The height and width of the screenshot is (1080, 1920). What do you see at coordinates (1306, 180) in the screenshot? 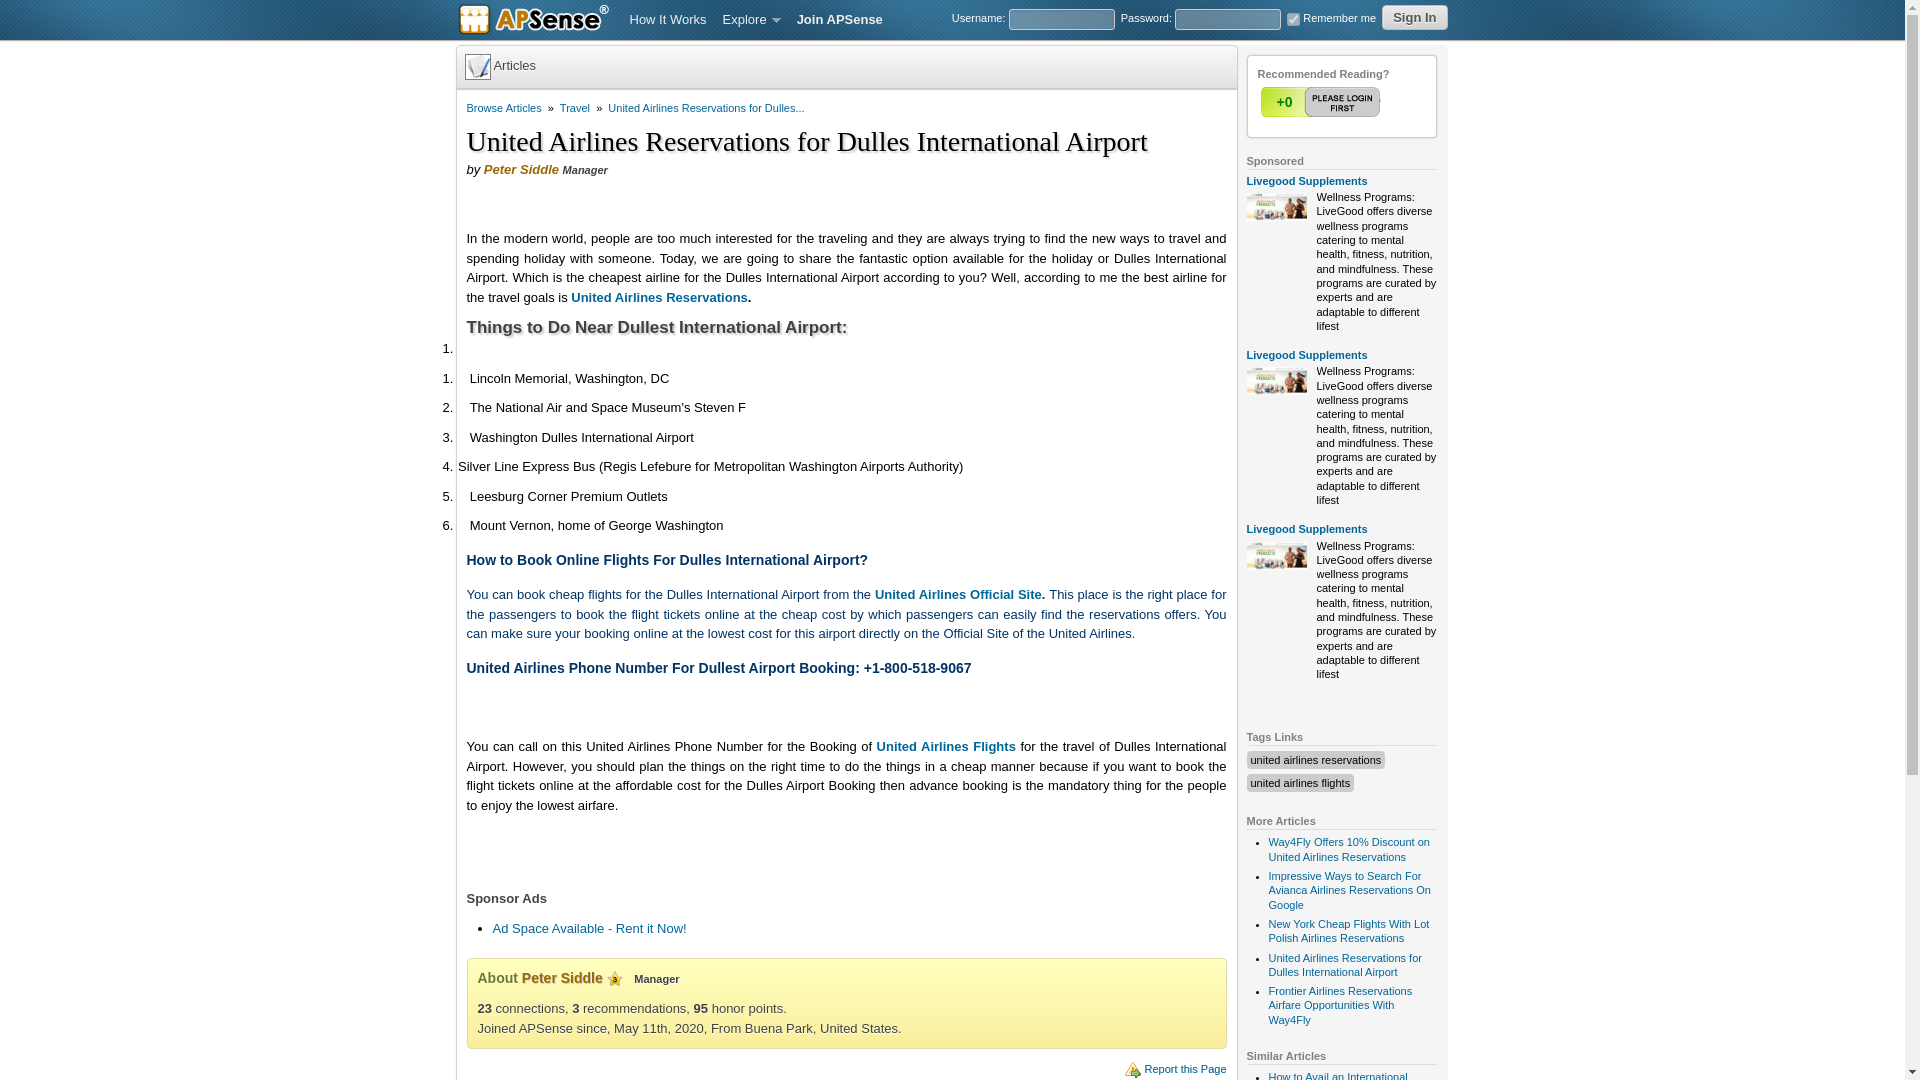
I see `Livegood Supplements` at bounding box center [1306, 180].